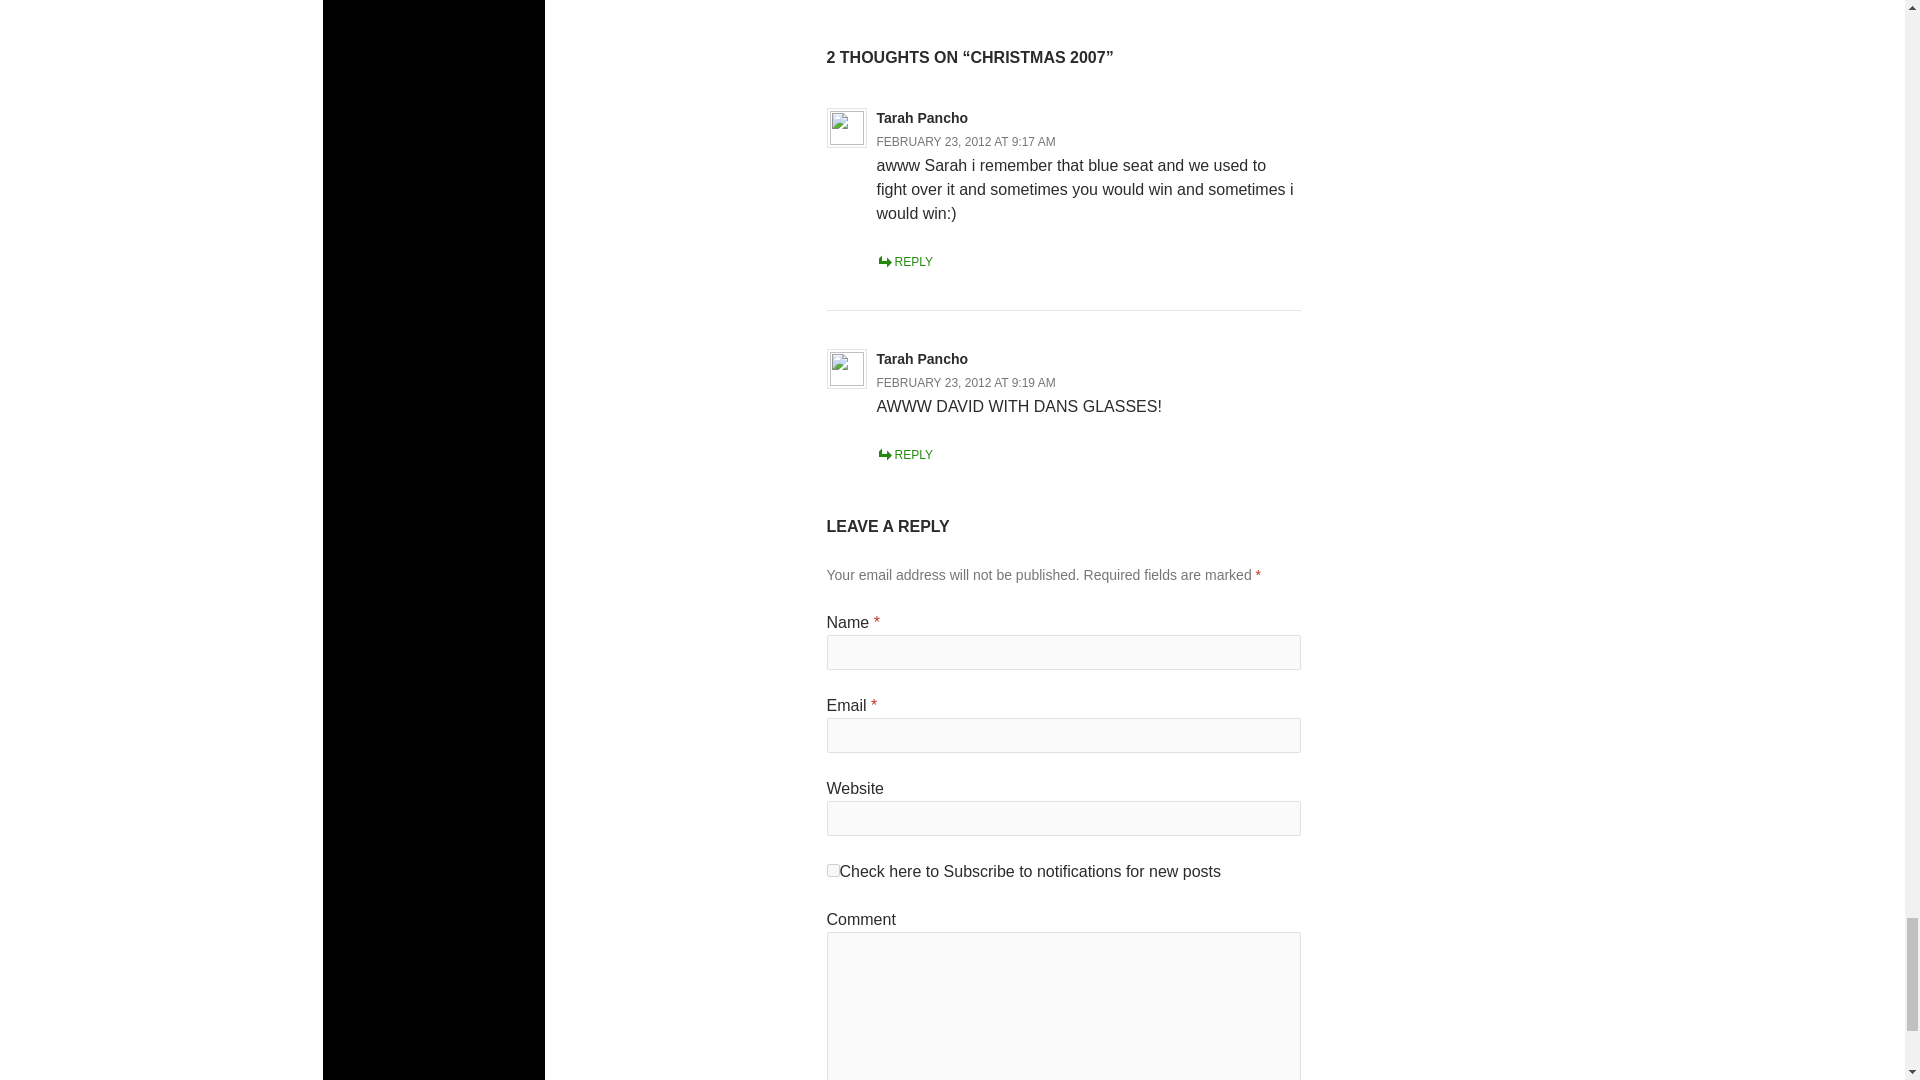 The height and width of the screenshot is (1080, 1920). Describe the element at coordinates (903, 455) in the screenshot. I see `REPLY` at that location.